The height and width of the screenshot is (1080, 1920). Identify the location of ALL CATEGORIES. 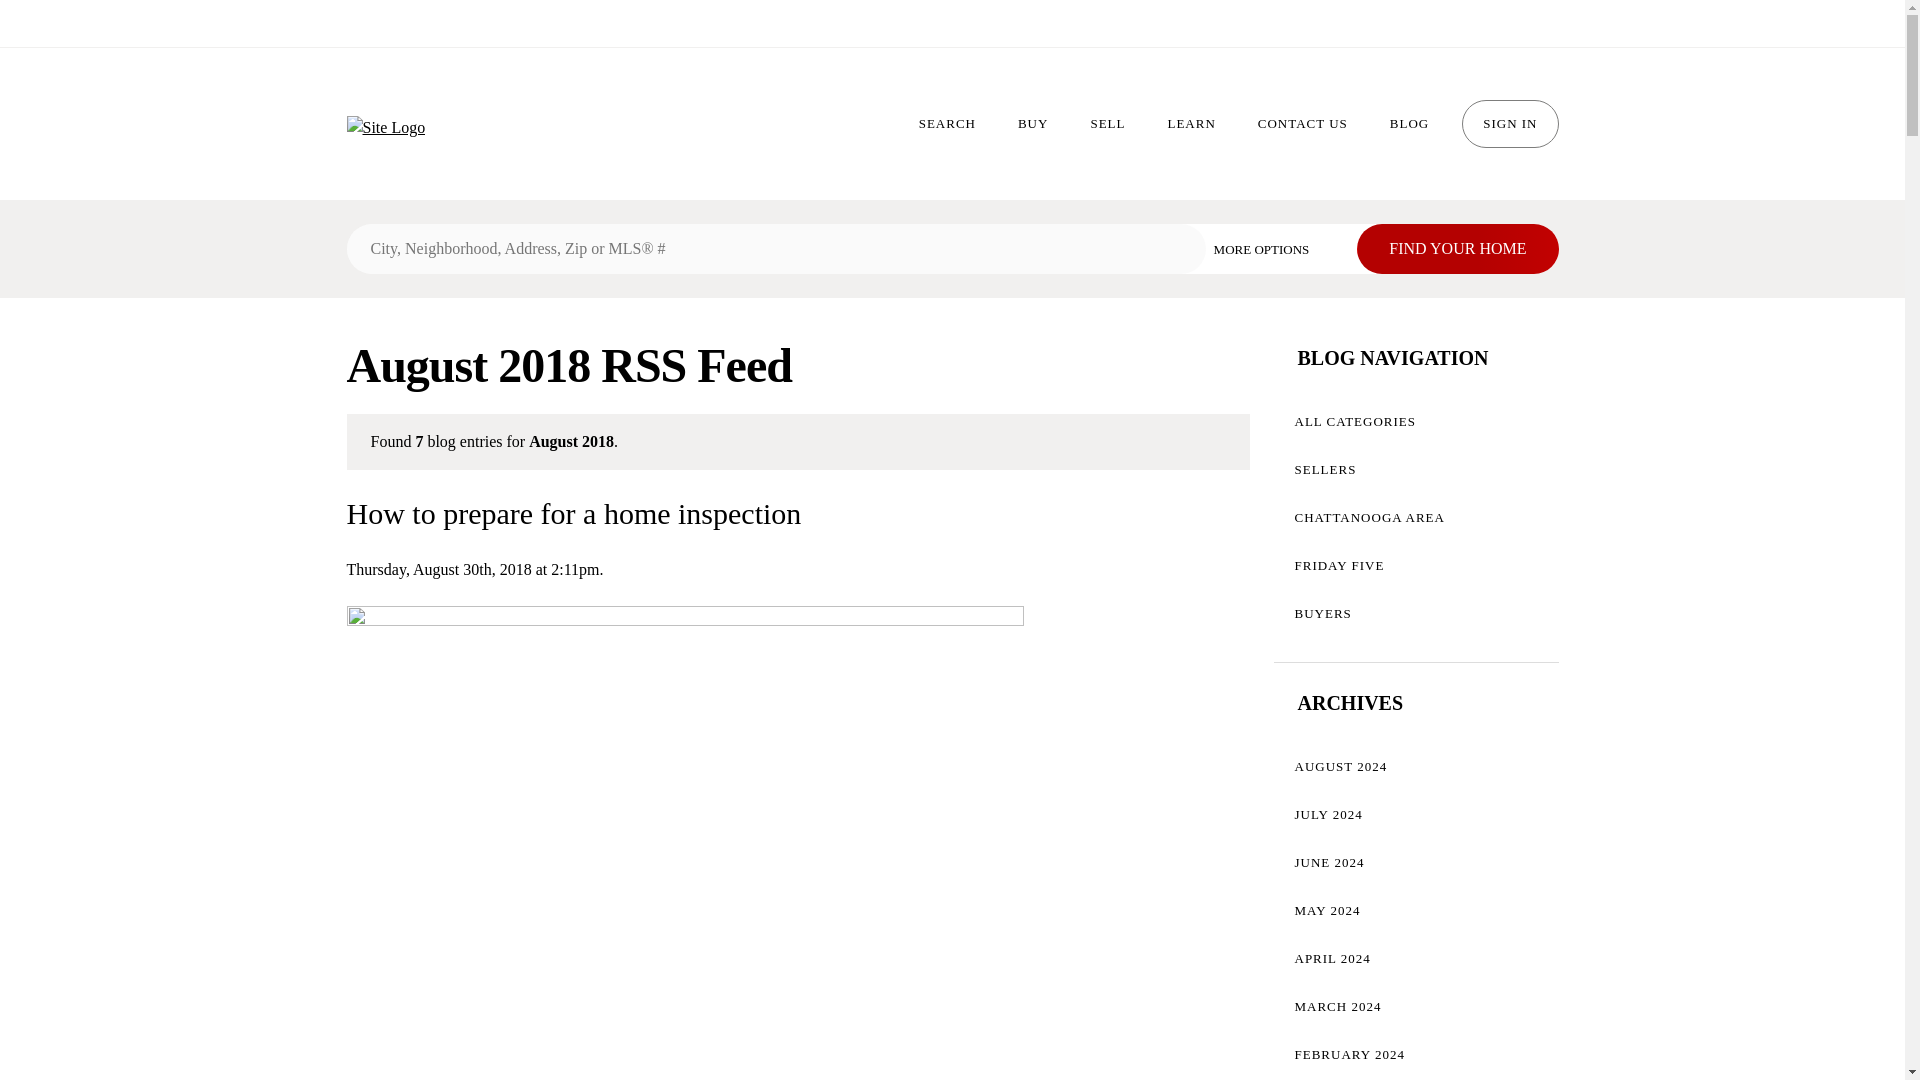
(1416, 422).